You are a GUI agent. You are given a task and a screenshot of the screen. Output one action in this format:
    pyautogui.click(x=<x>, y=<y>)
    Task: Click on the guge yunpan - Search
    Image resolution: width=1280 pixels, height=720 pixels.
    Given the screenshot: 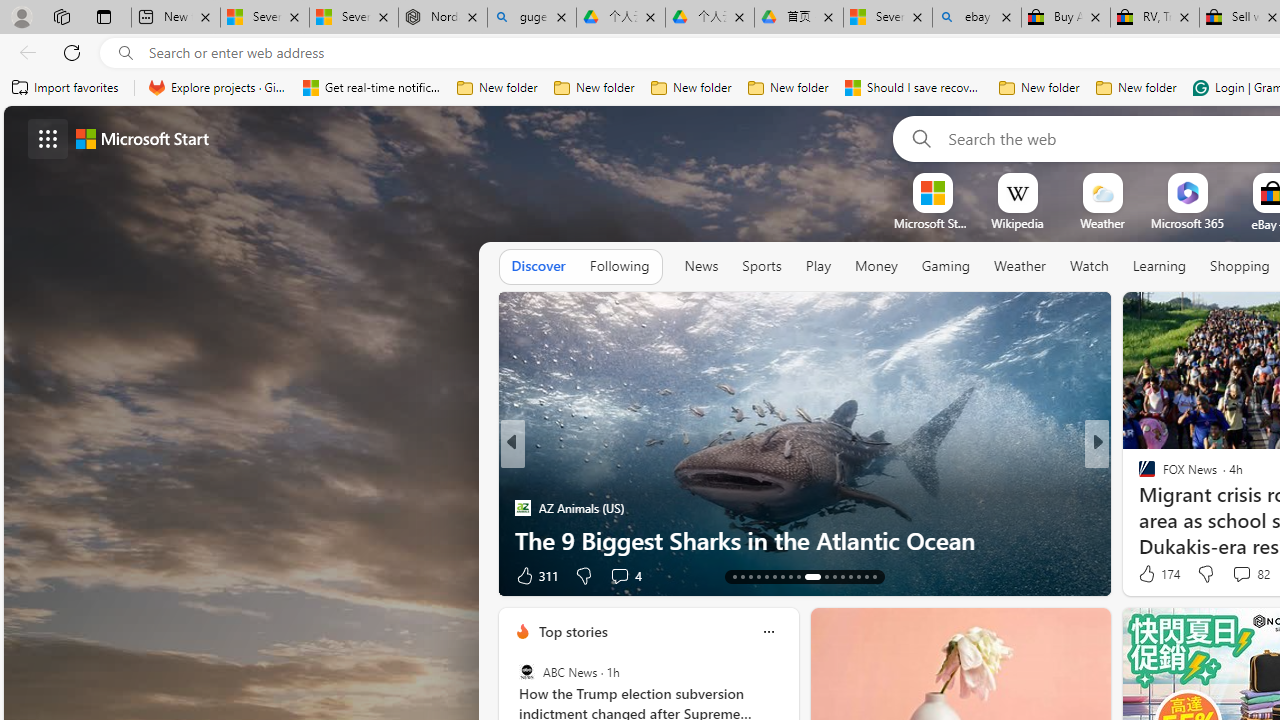 What is the action you would take?
    pyautogui.click(x=531, y=18)
    